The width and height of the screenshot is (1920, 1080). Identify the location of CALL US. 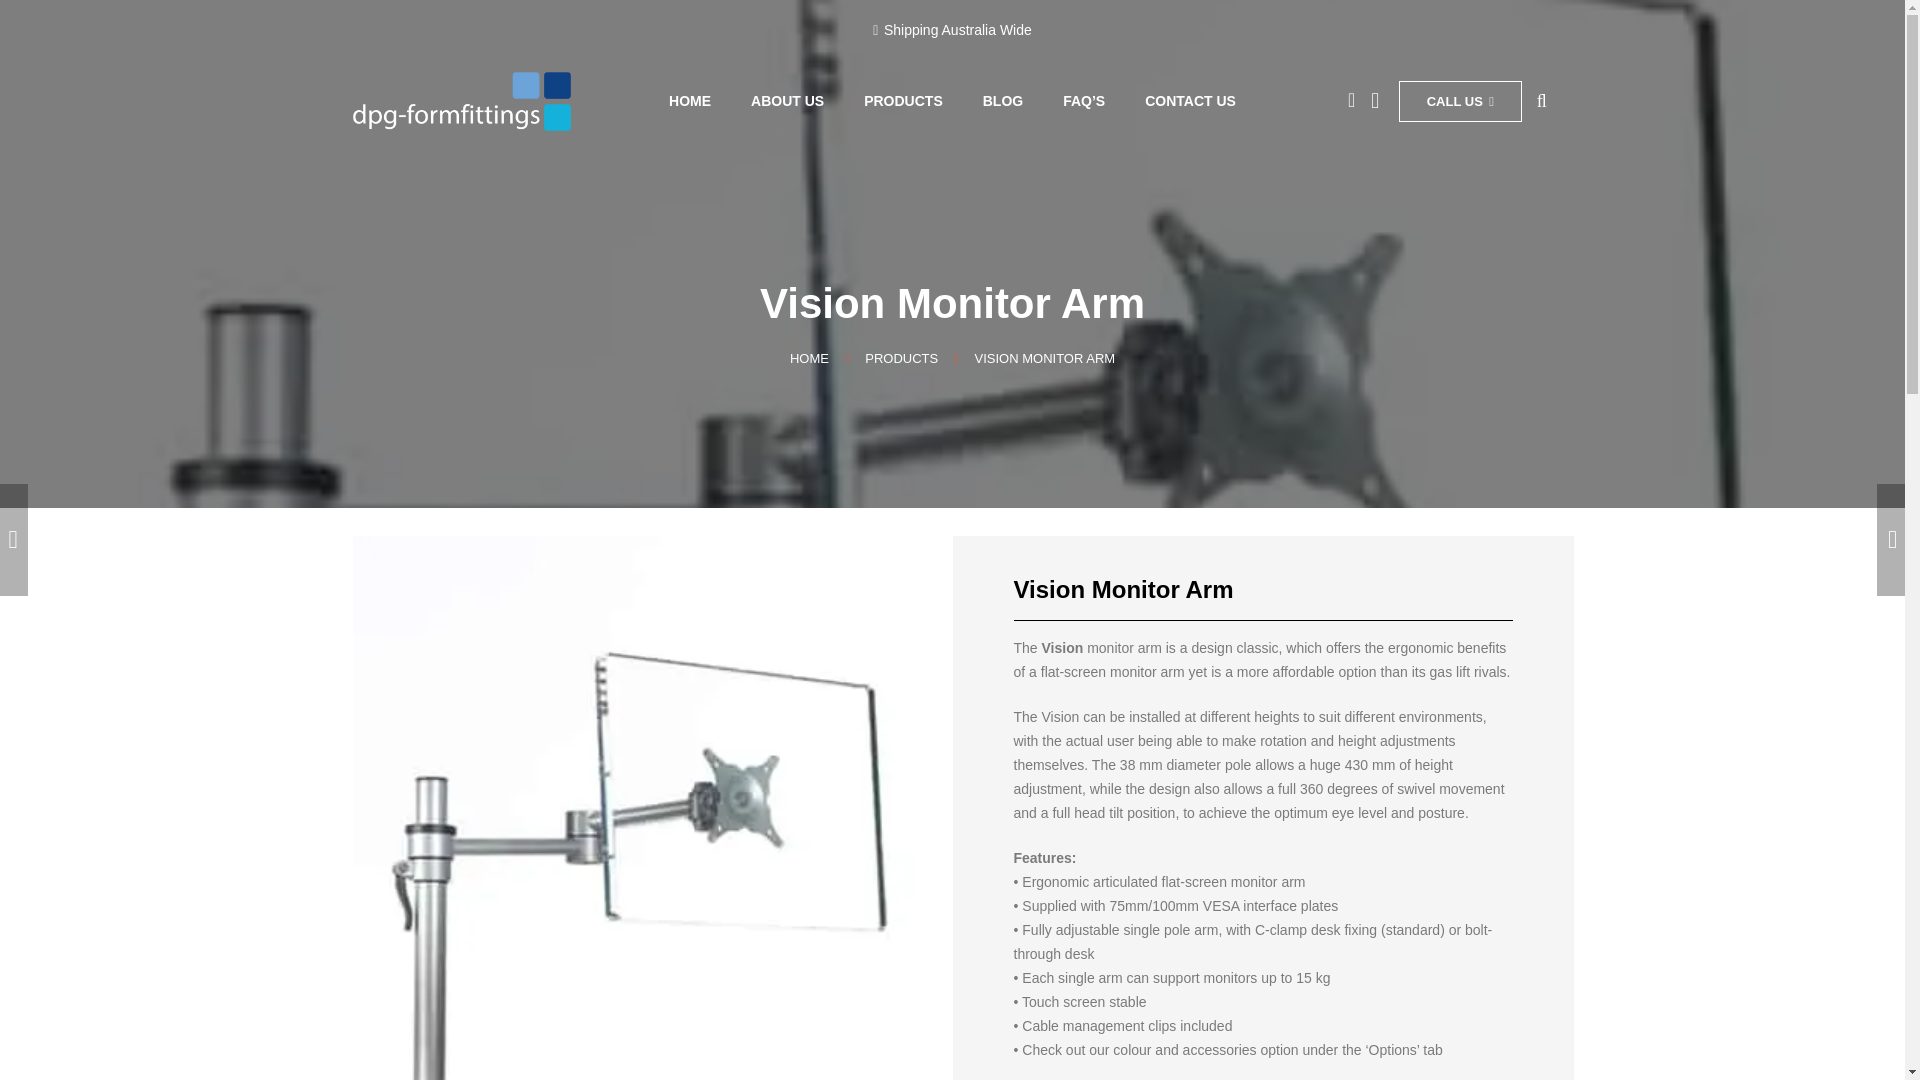
(1460, 102).